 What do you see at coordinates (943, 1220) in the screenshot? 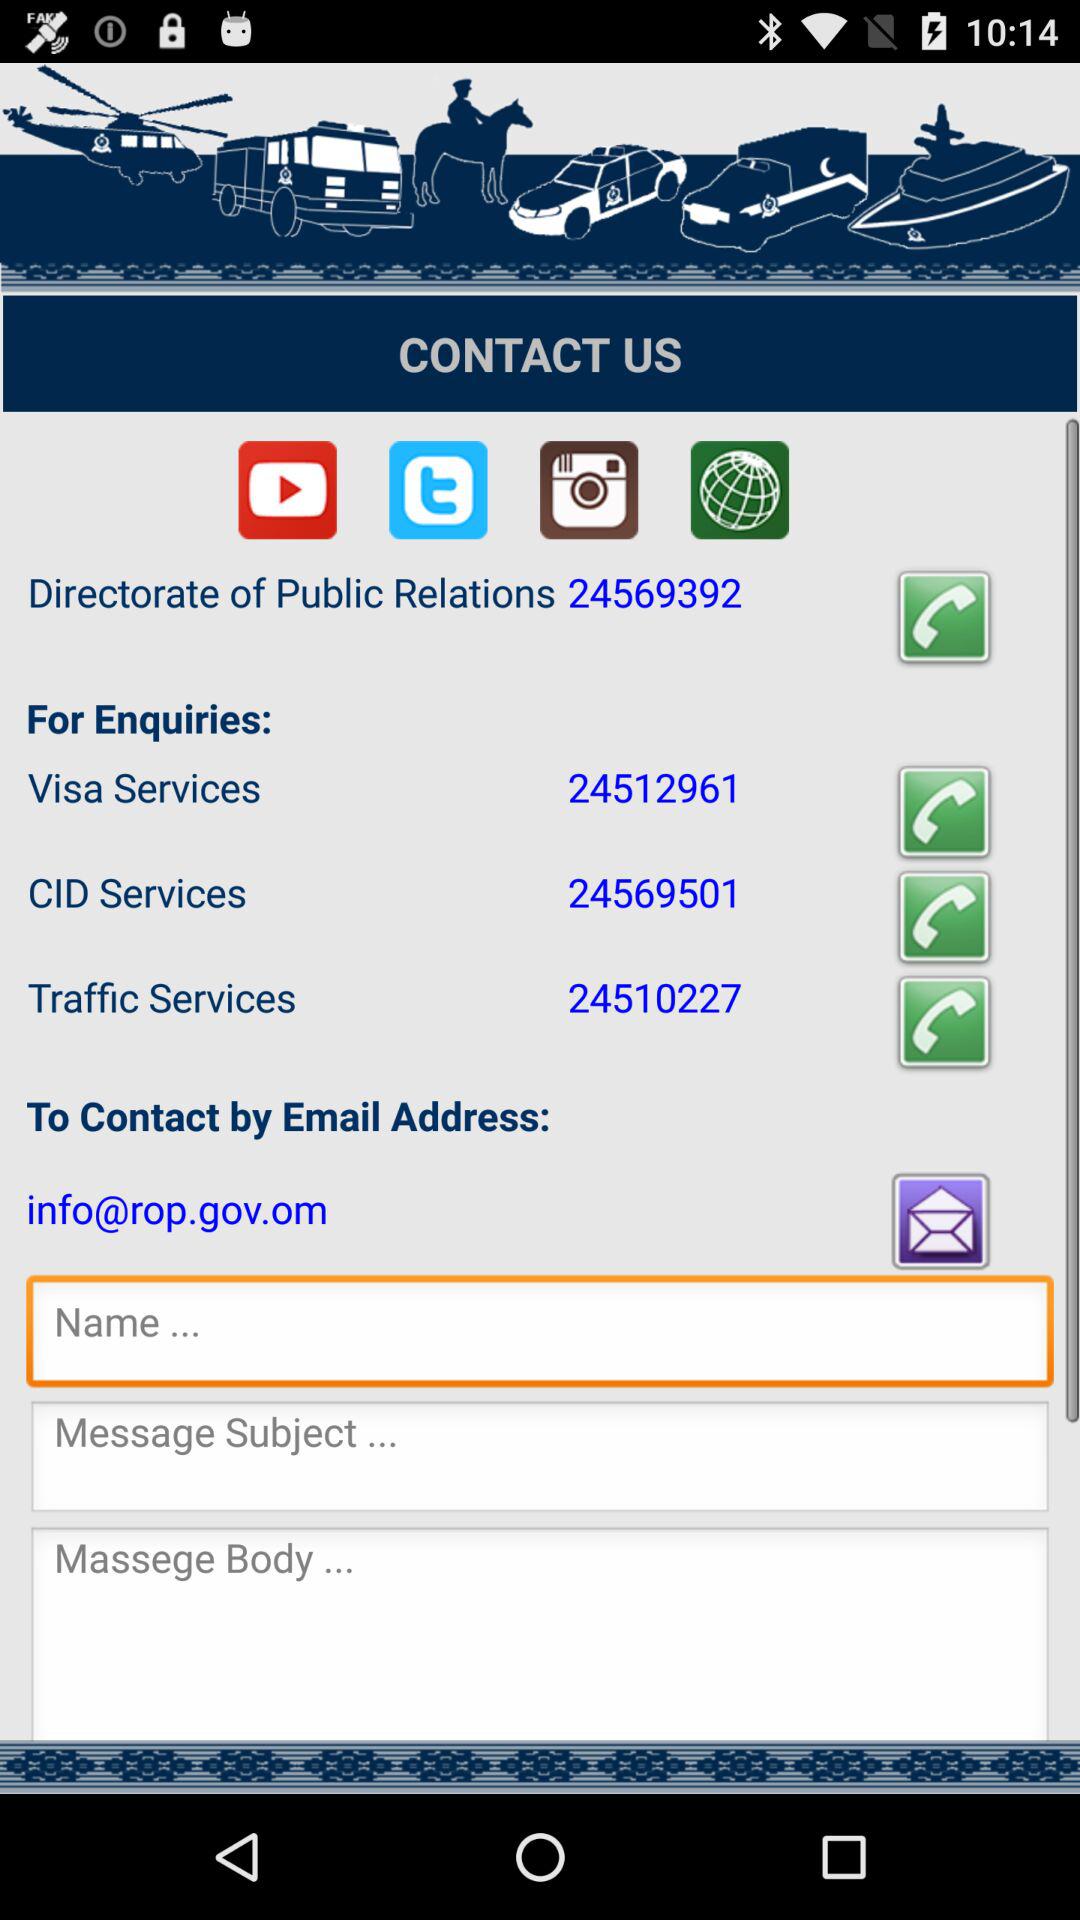
I see `press to email the address` at bounding box center [943, 1220].